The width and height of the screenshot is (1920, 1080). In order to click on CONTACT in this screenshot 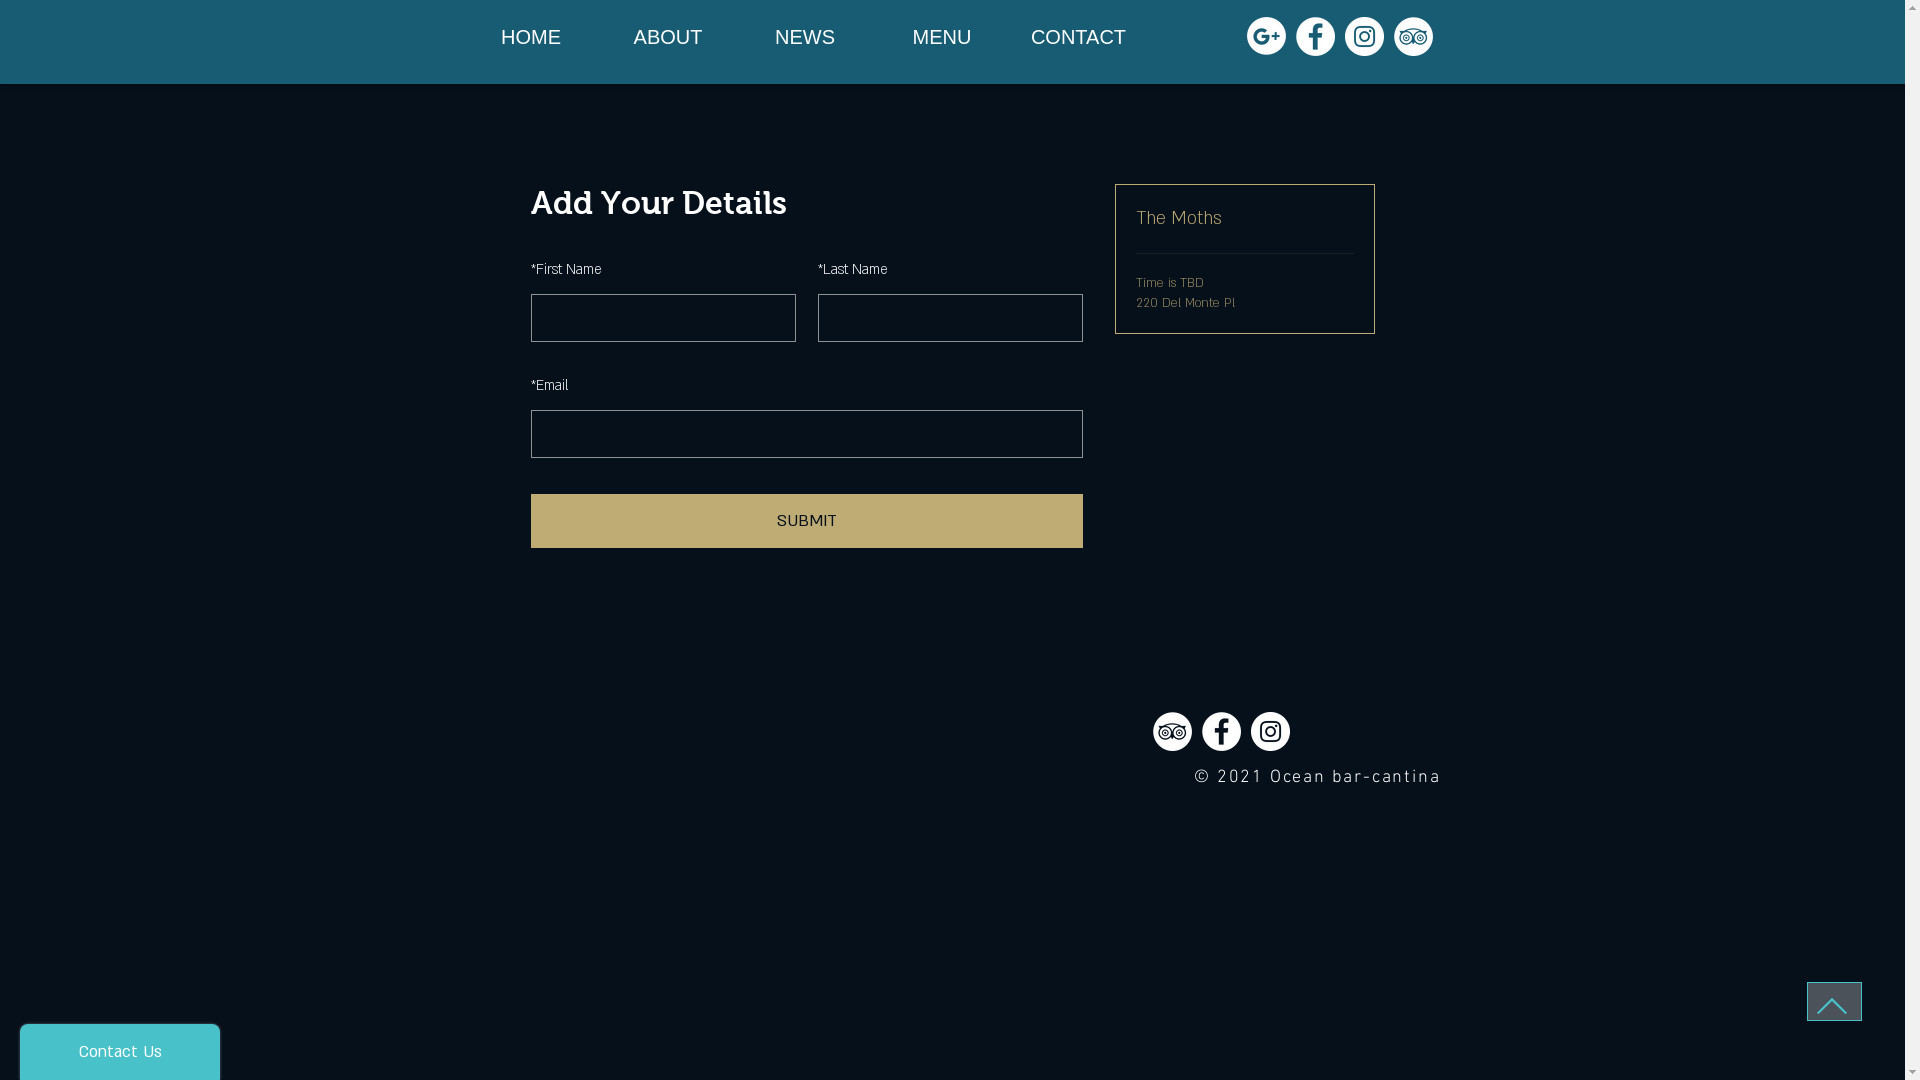, I will do `click(1078, 37)`.